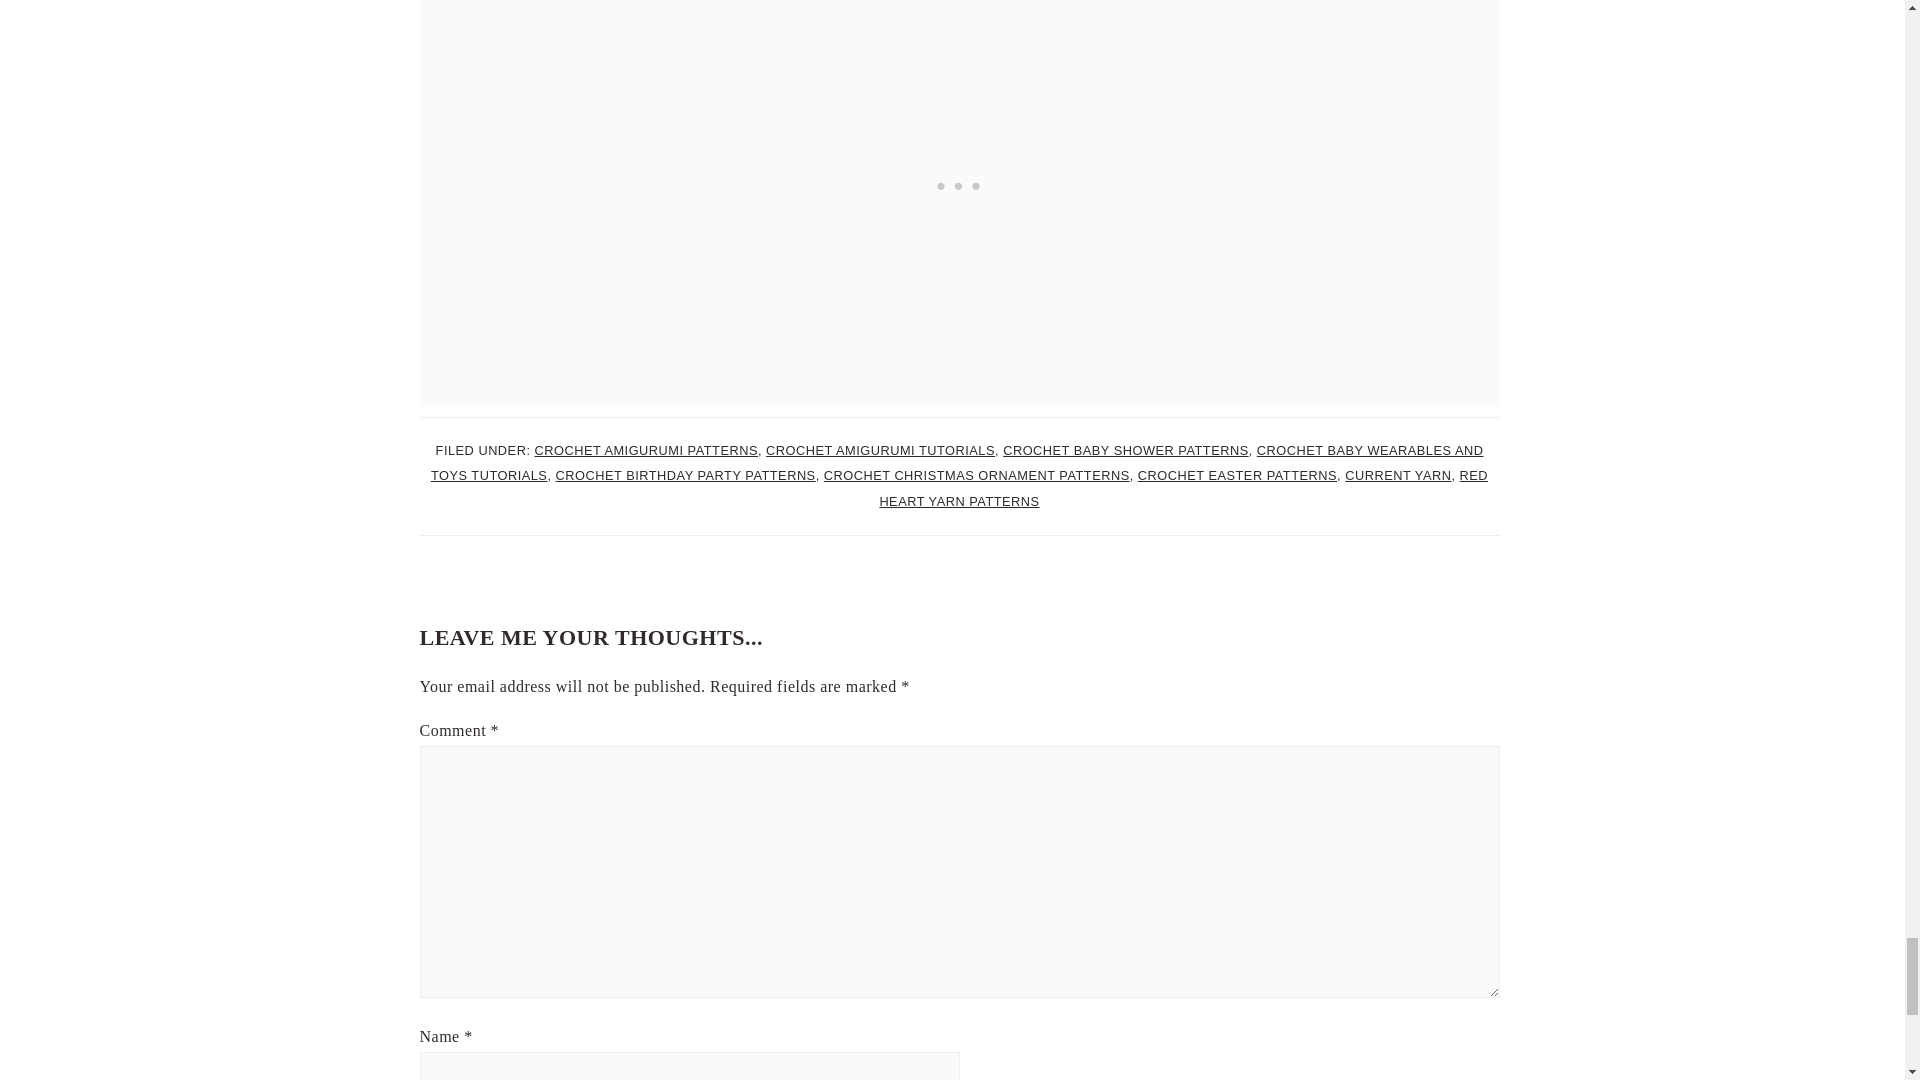  Describe the element at coordinates (686, 474) in the screenshot. I see `CROCHET BIRTHDAY PARTY PATTERNS` at that location.